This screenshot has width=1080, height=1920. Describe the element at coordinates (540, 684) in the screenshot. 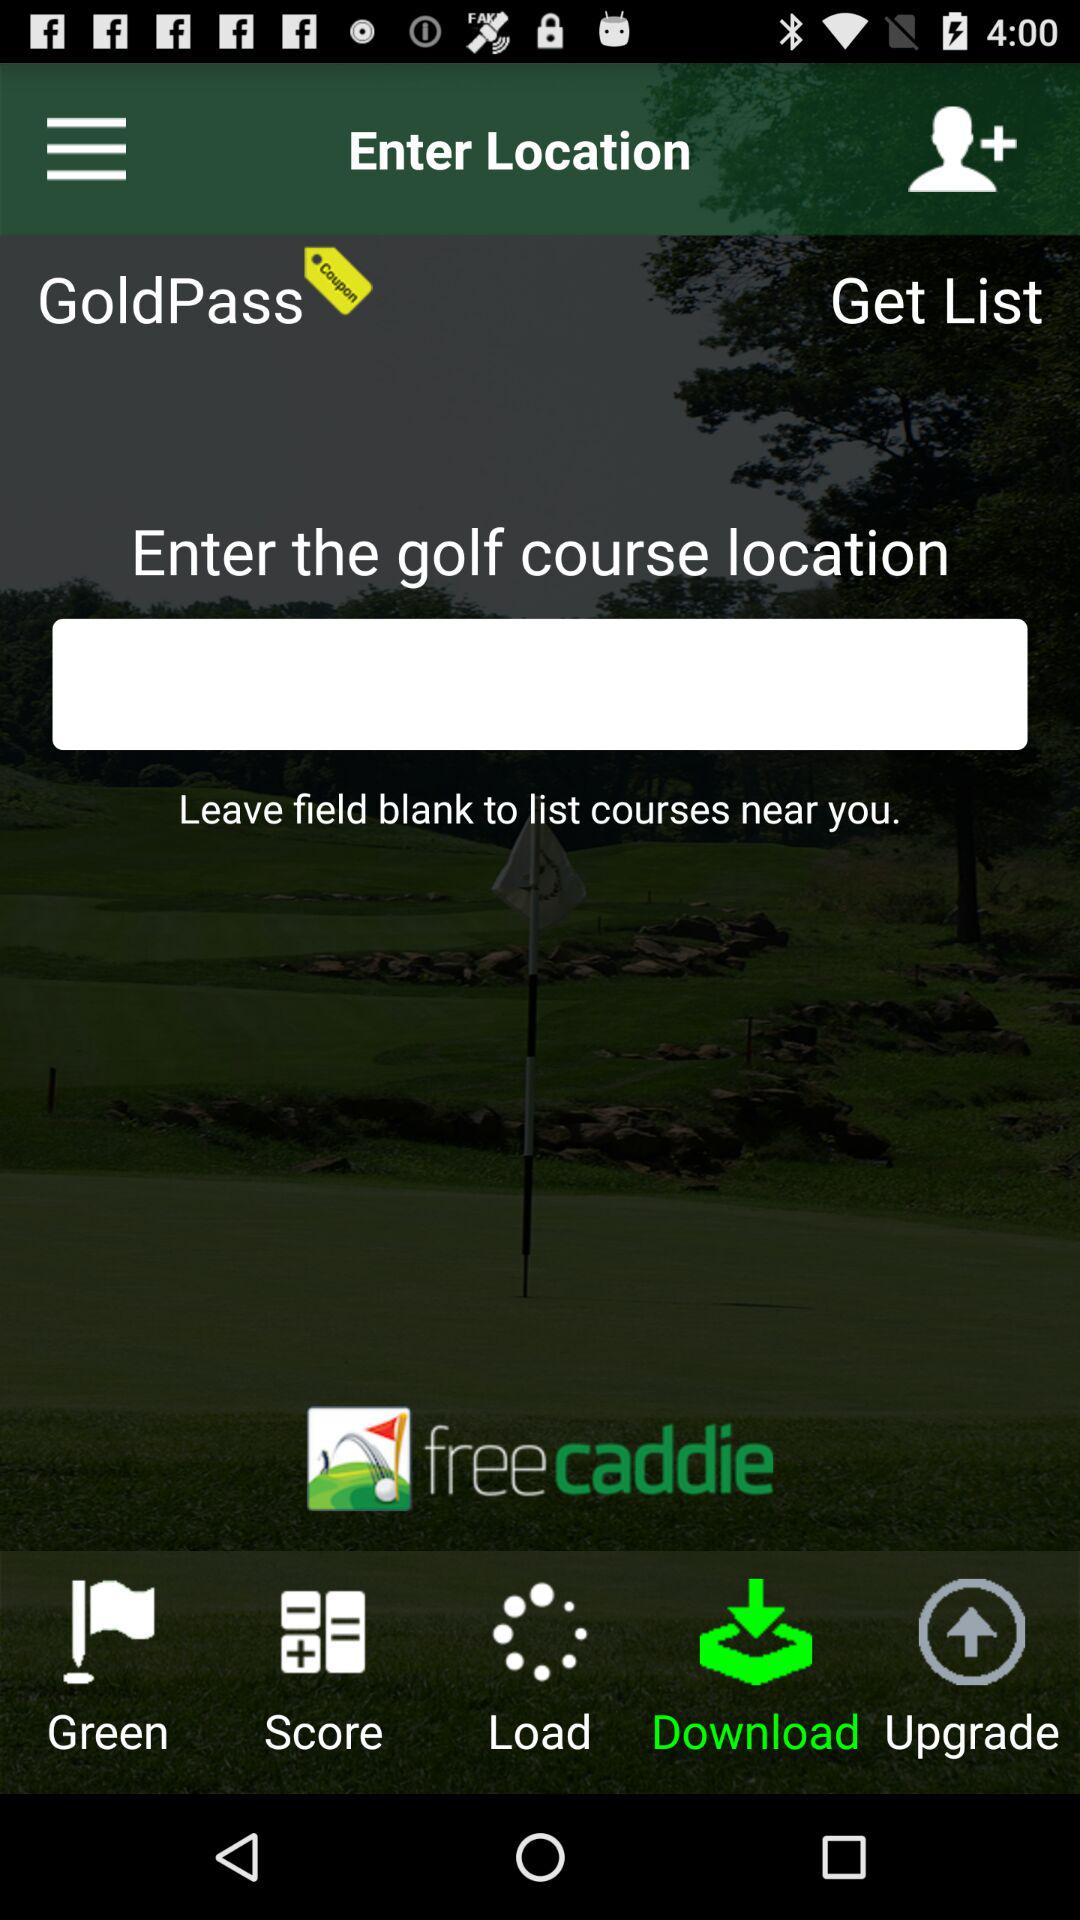

I see `search golf courses` at that location.